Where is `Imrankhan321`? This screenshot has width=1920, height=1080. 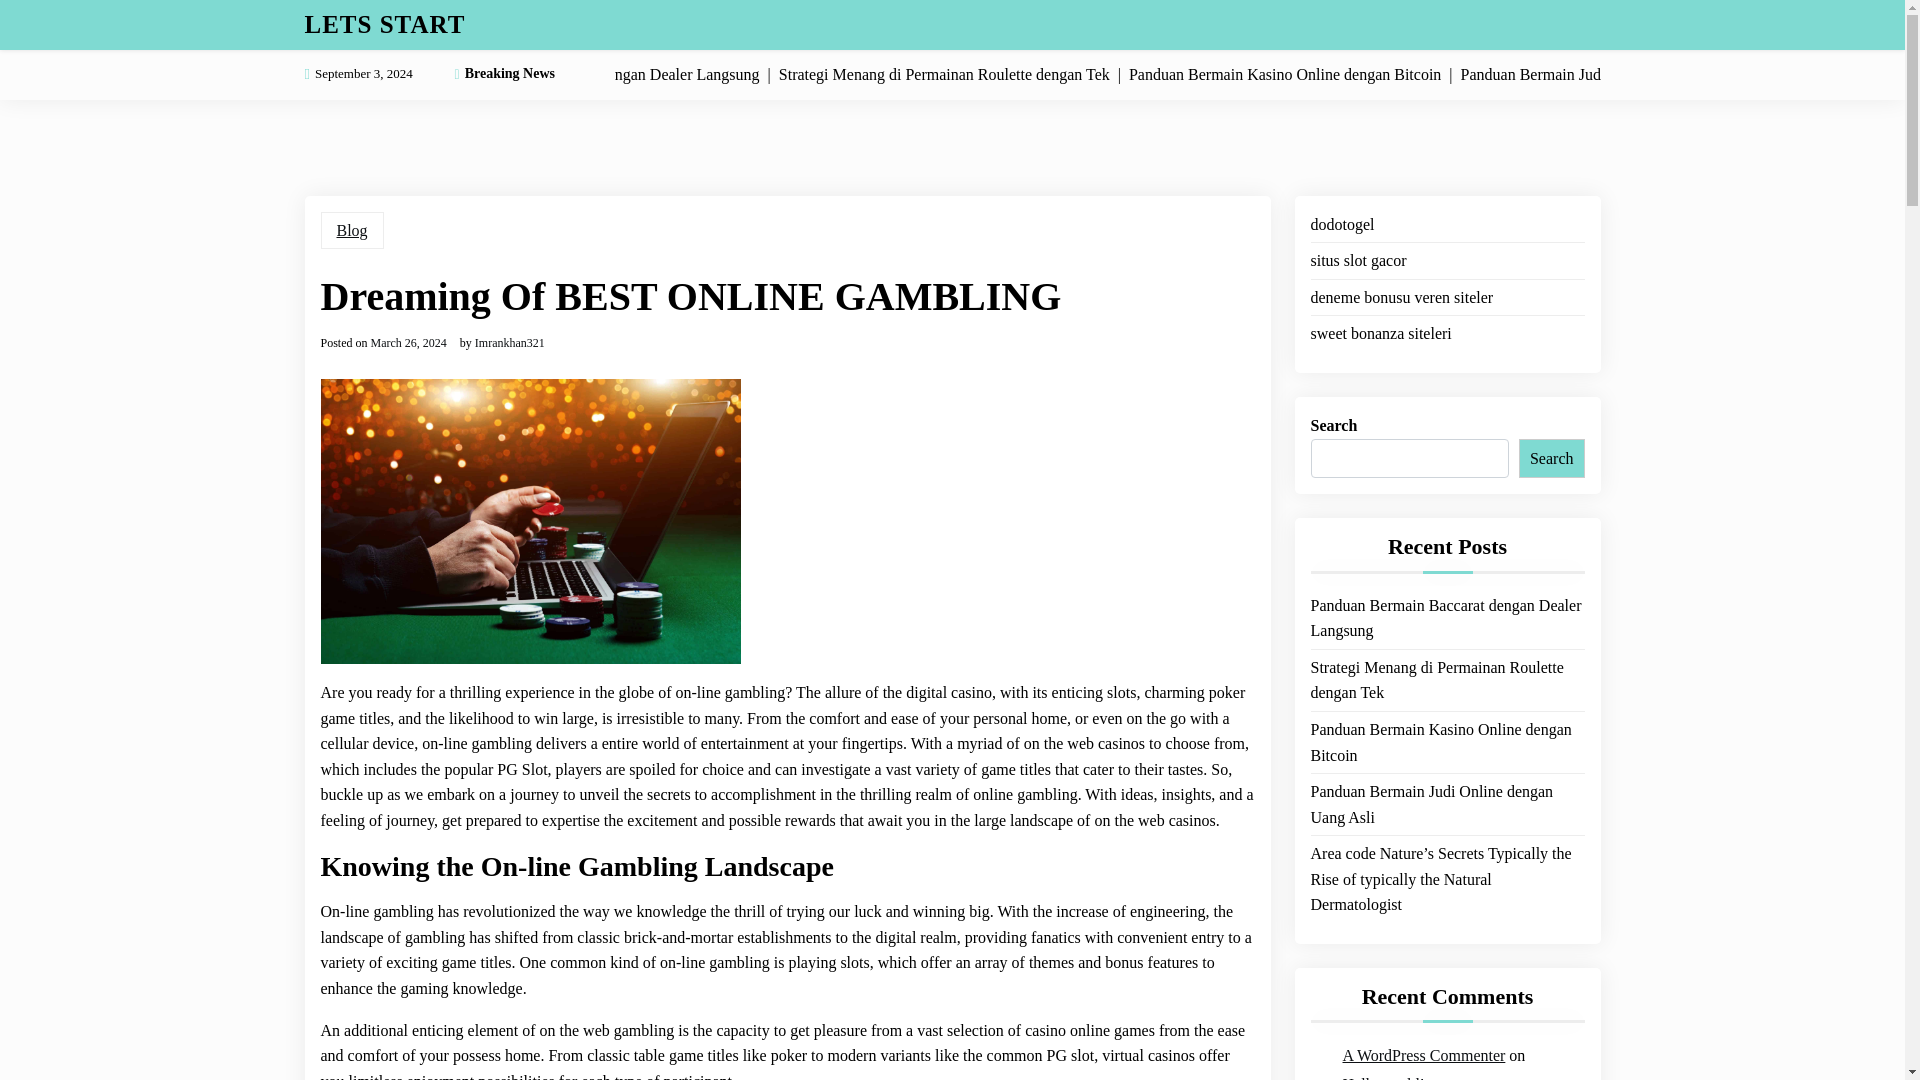
Imrankhan321 is located at coordinates (510, 342).